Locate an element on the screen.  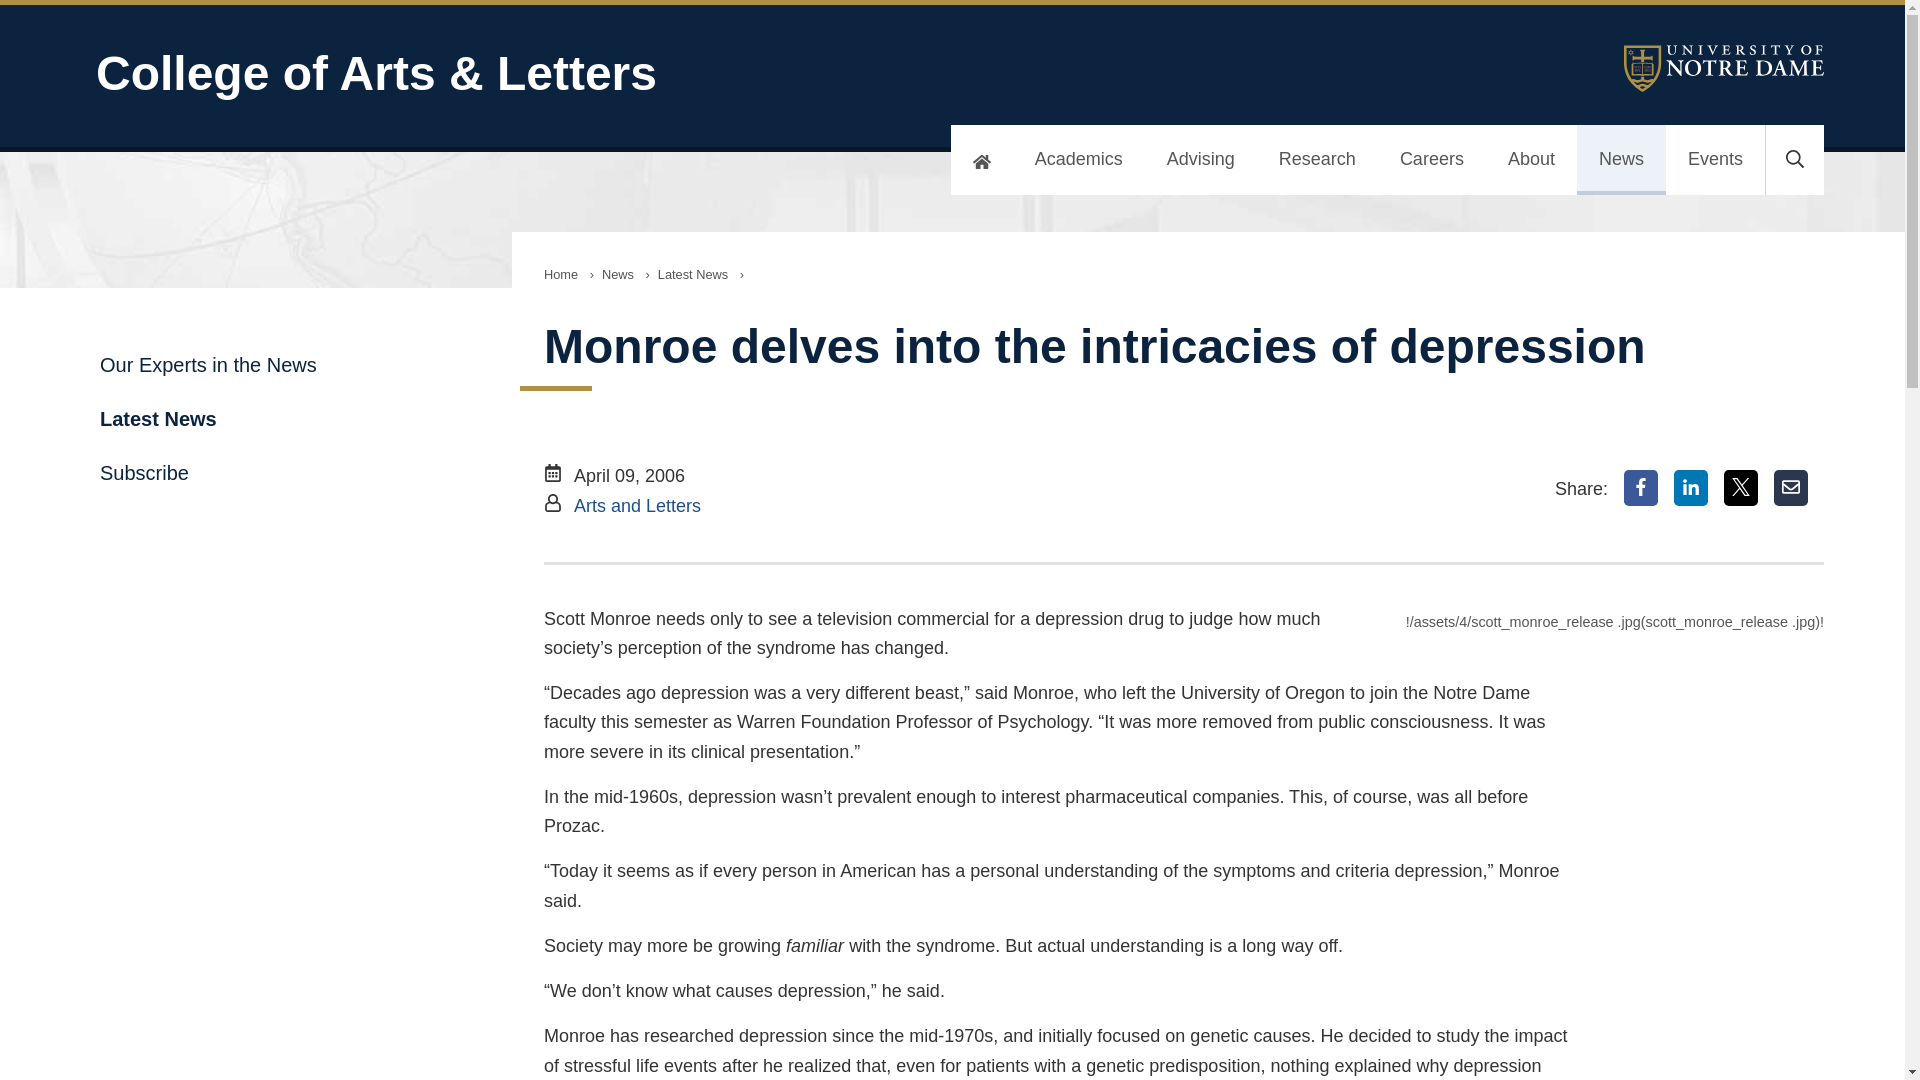
Academics is located at coordinates (1078, 160).